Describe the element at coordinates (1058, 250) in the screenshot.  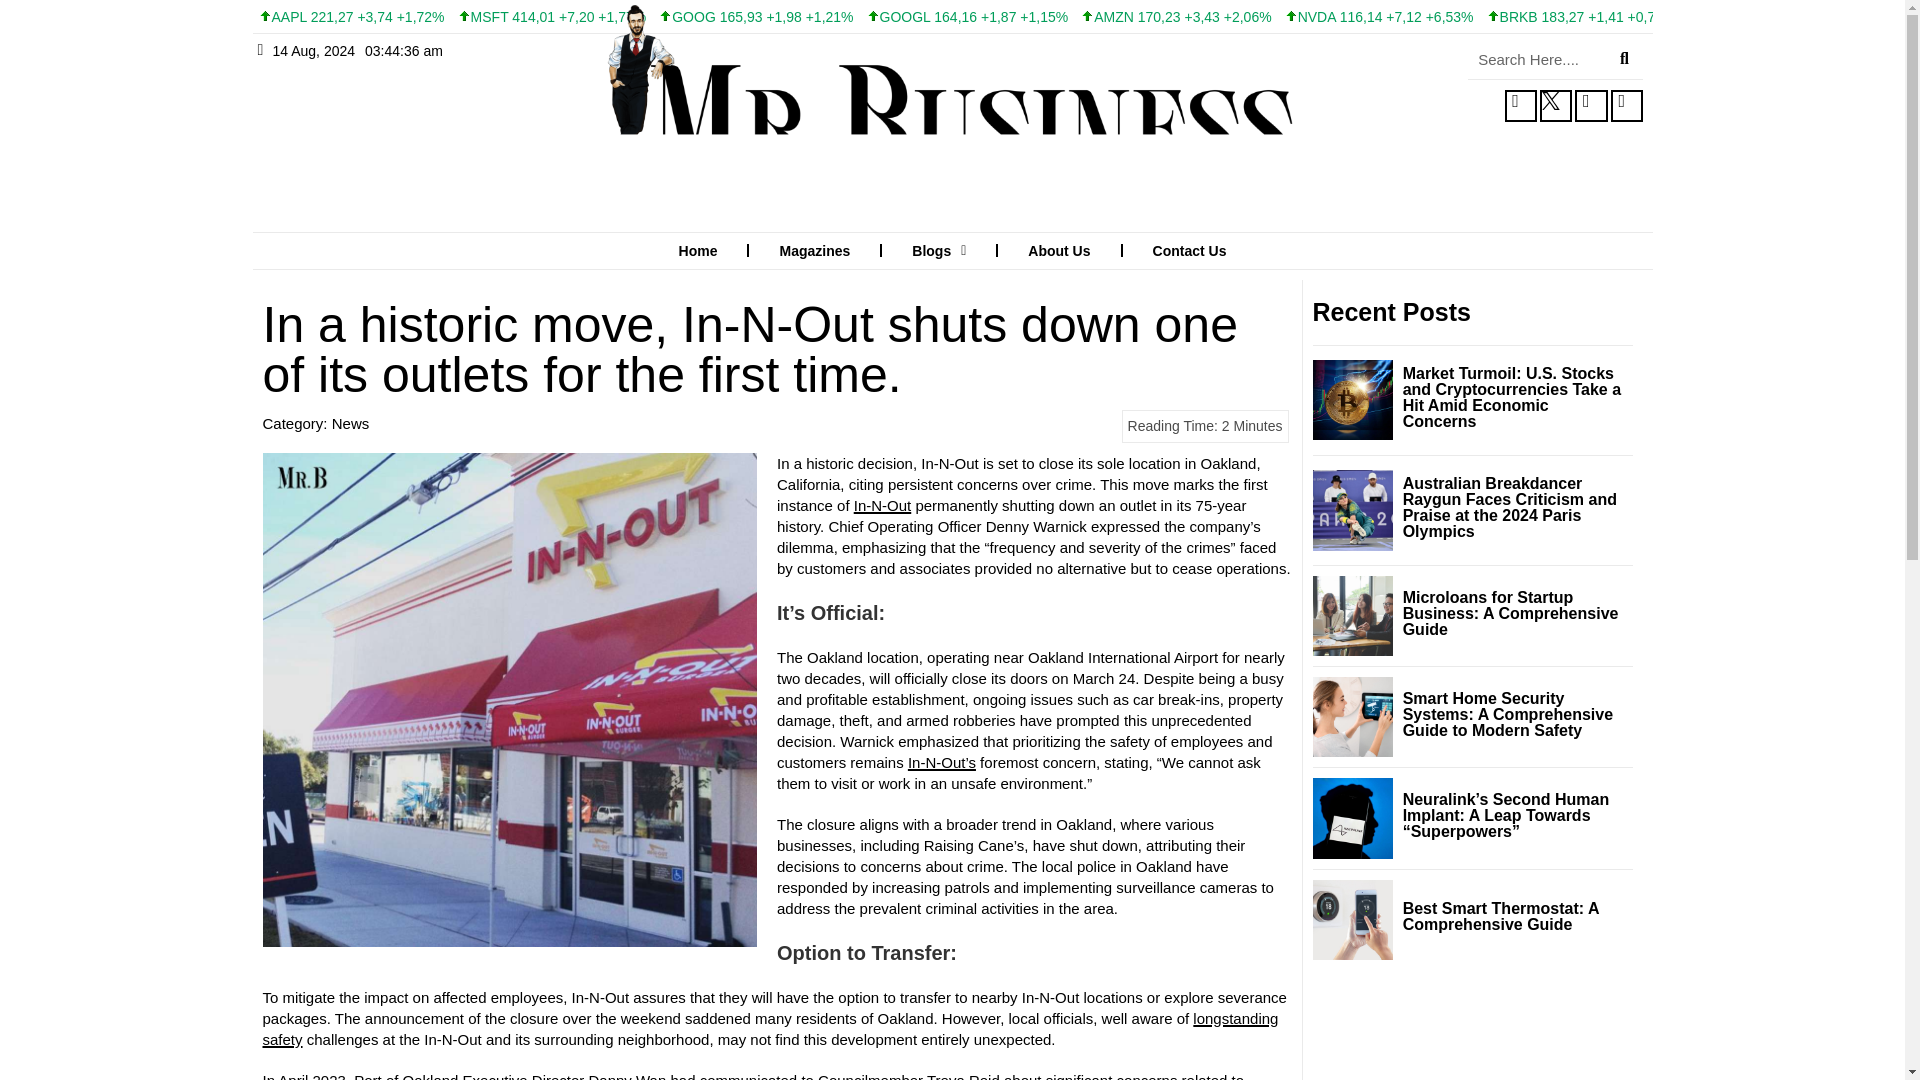
I see `About Us` at that location.